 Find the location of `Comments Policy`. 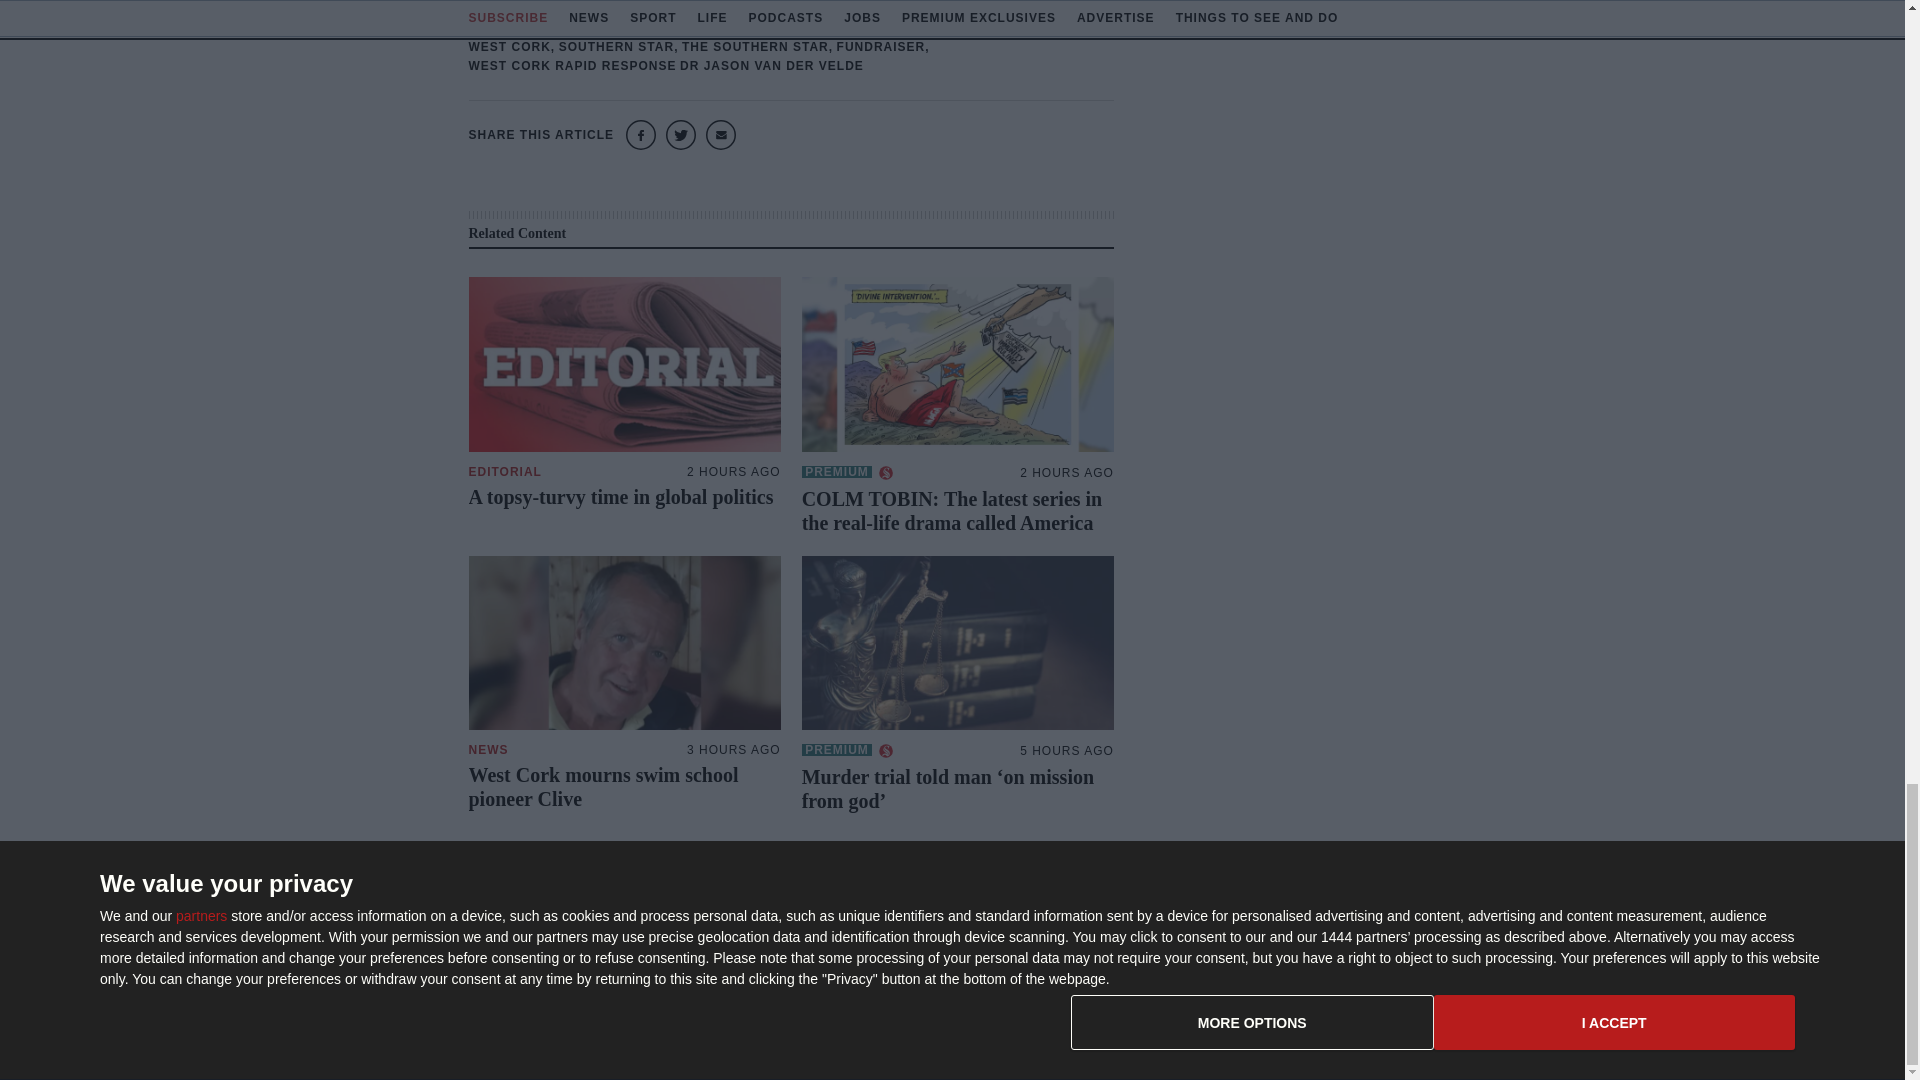

Comments Policy is located at coordinates (1342, 983).